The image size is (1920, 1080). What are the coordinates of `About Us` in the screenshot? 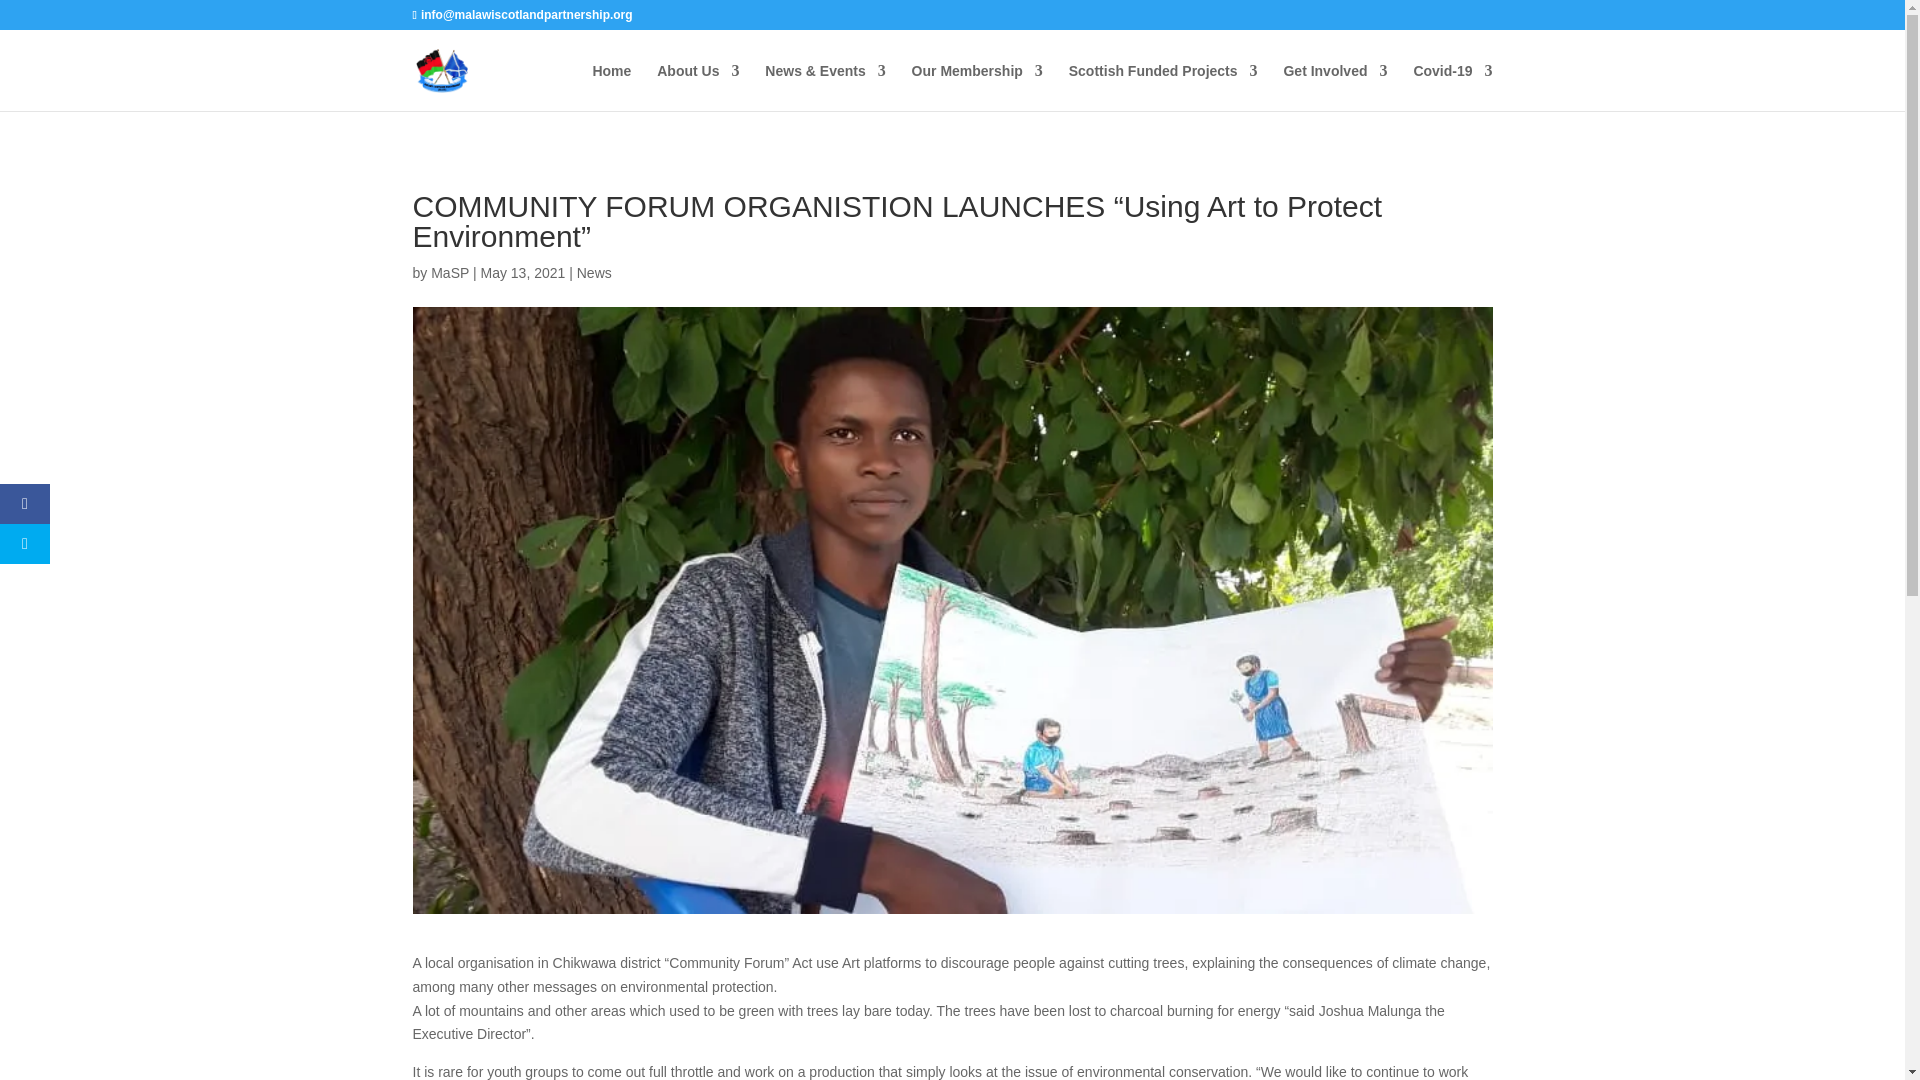 It's located at (698, 87).